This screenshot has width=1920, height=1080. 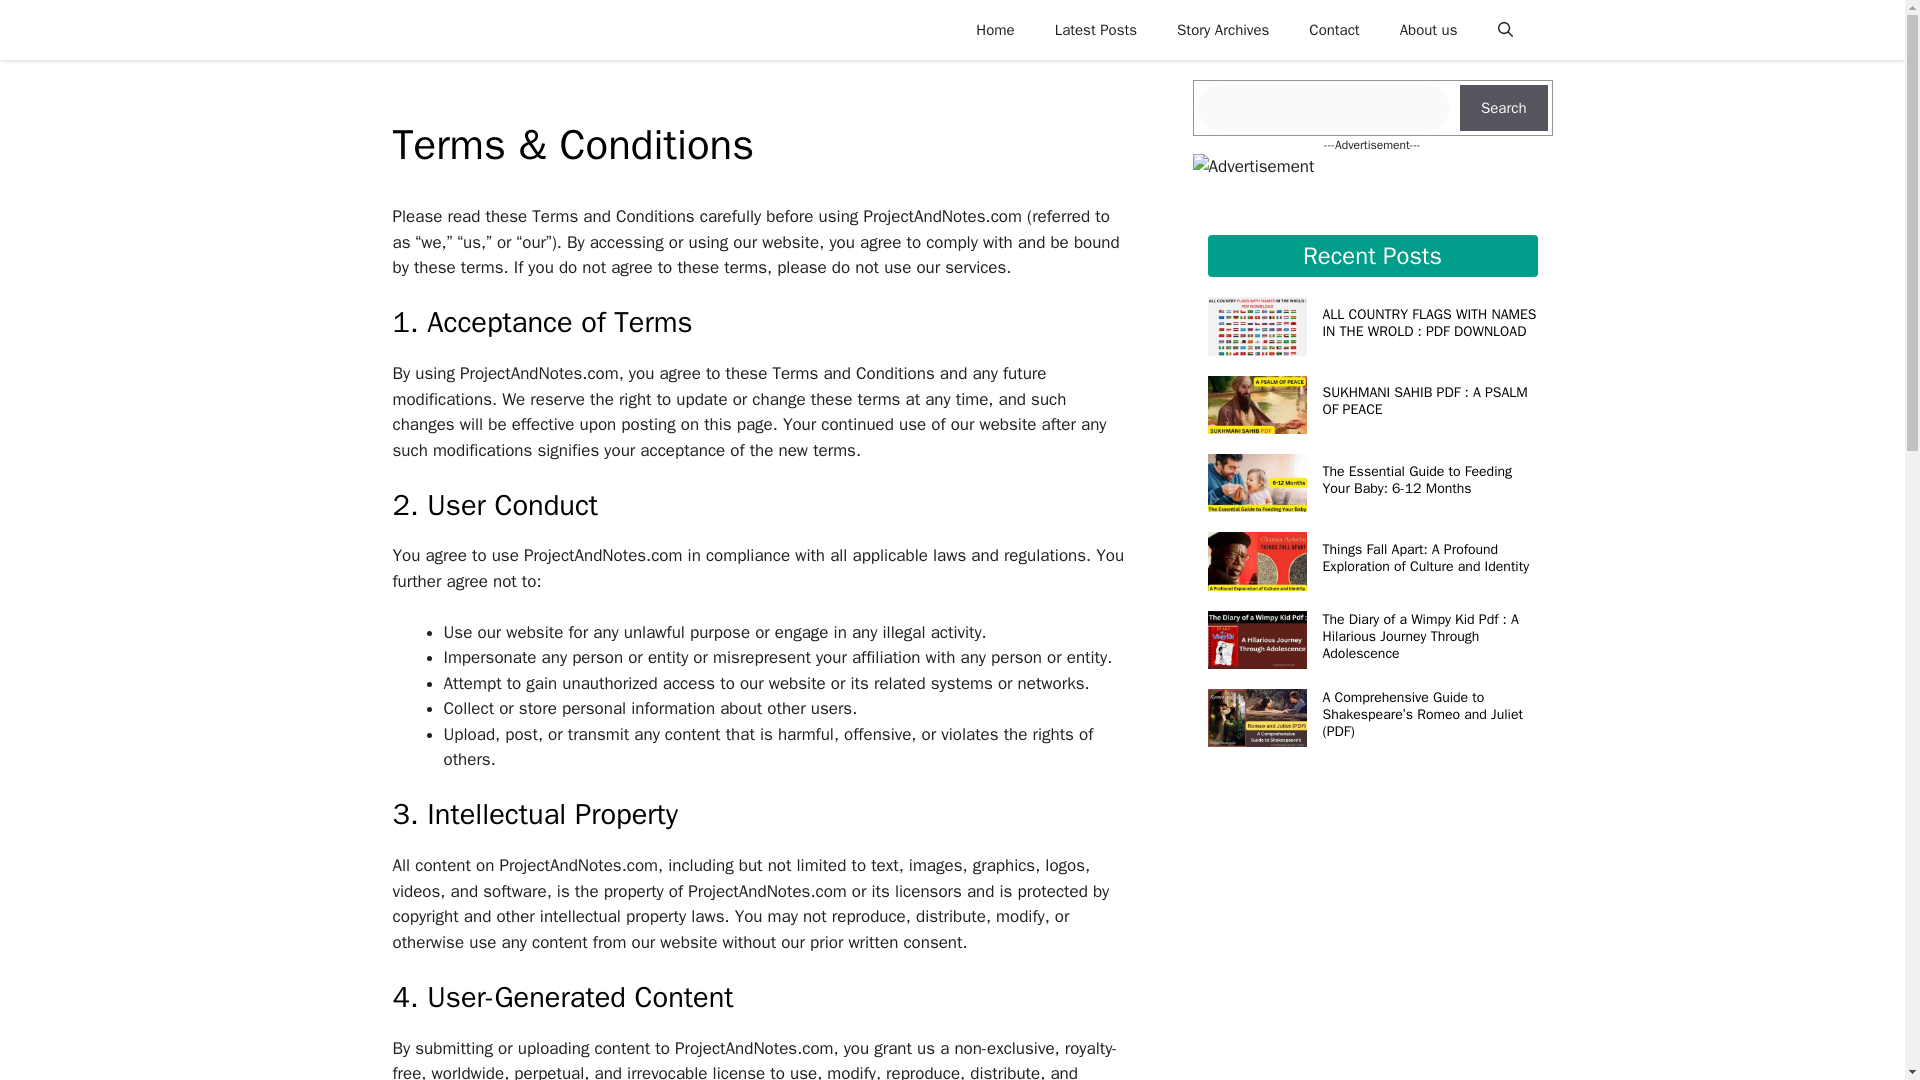 What do you see at coordinates (1424, 400) in the screenshot?
I see `SUKHMANI SAHIB PDF : A PSALM OF PEACE` at bounding box center [1424, 400].